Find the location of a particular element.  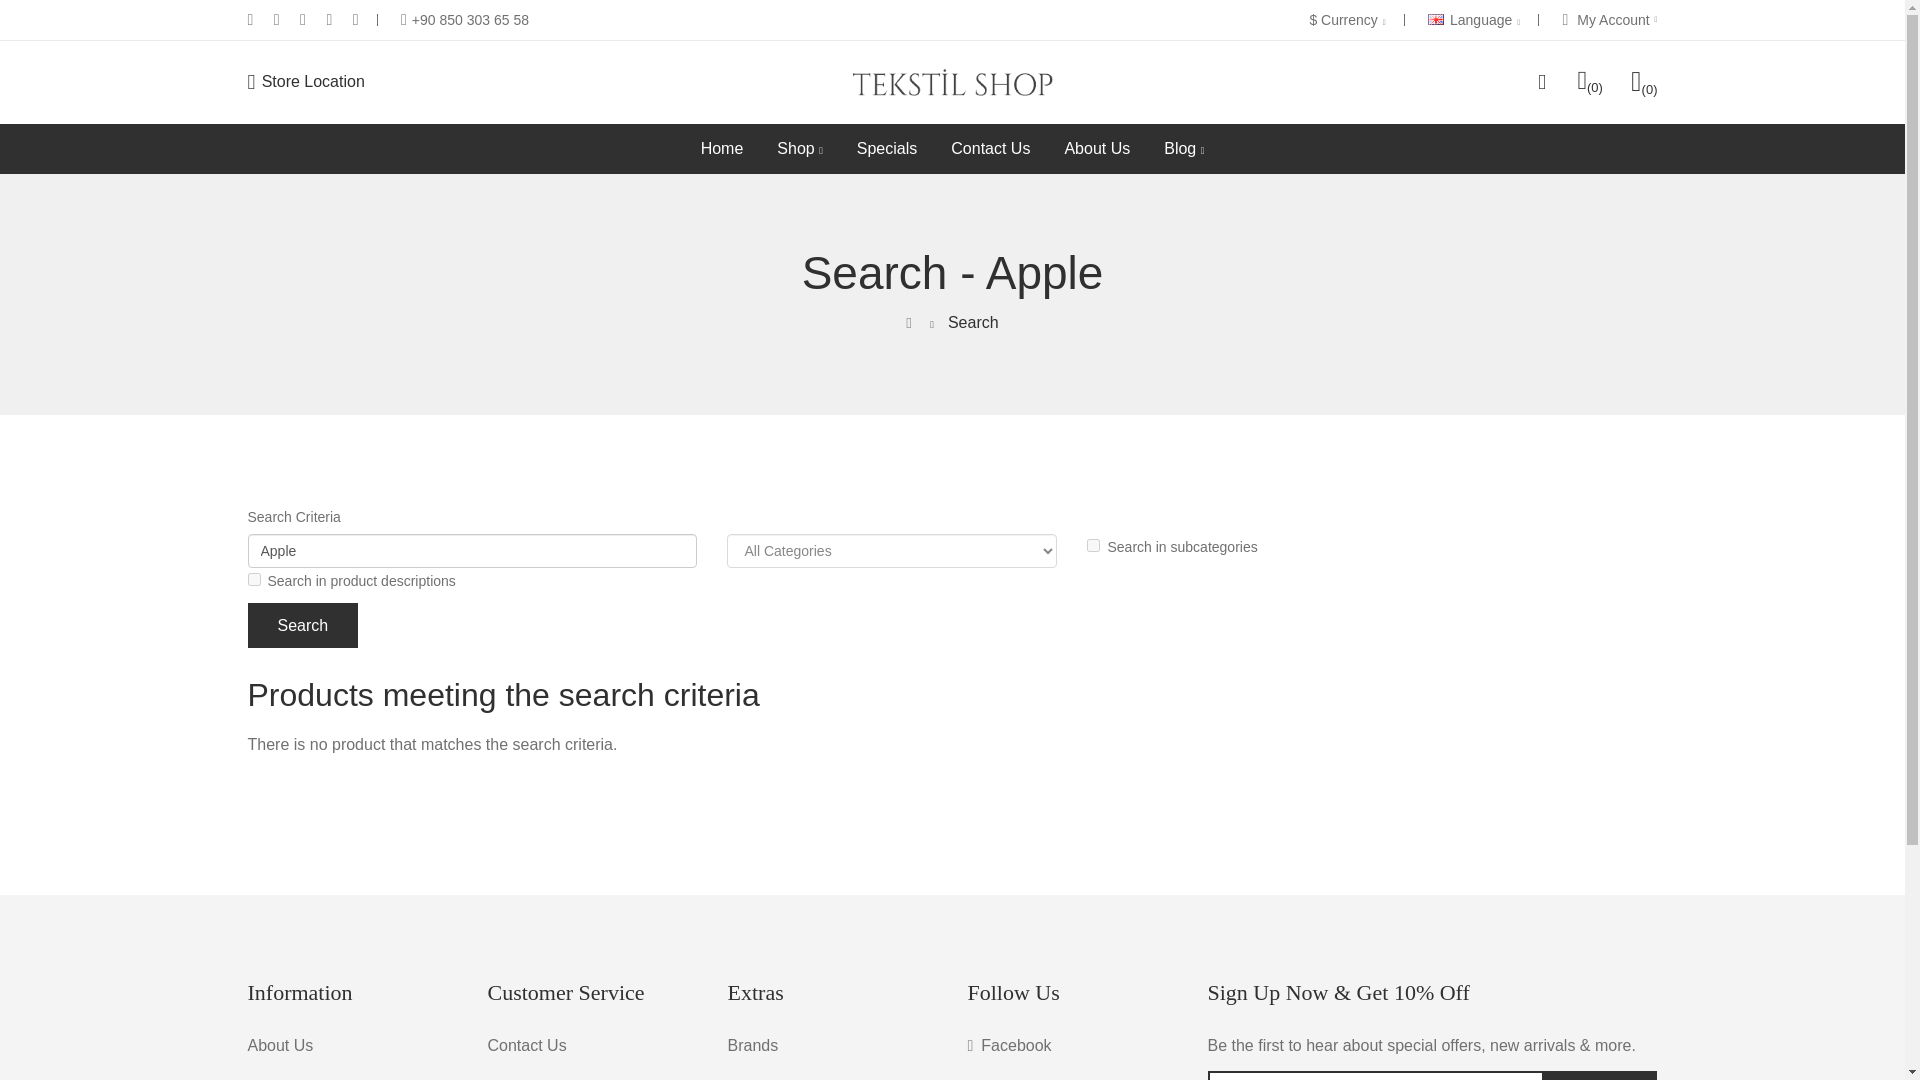

Twitter is located at coordinates (998, 1076).